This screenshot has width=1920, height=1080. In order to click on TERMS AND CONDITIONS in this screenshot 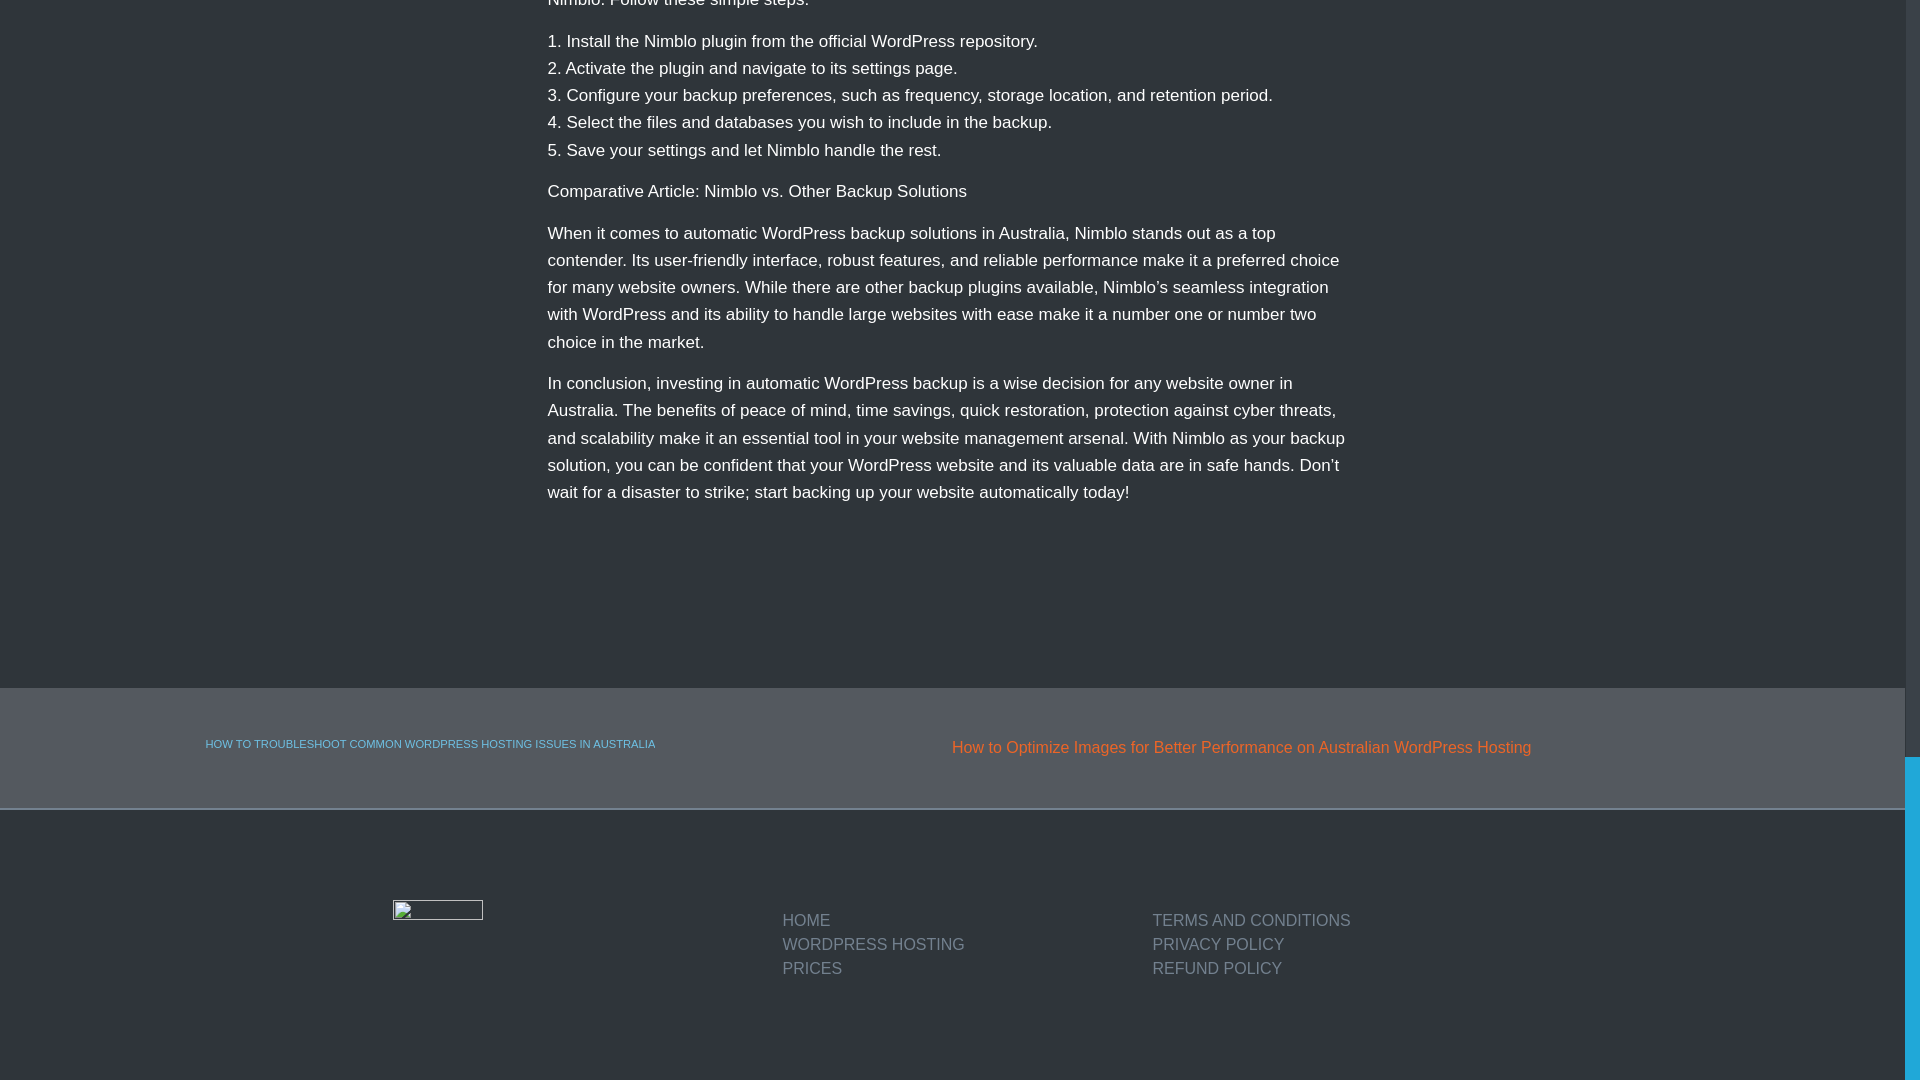, I will do `click(1326, 921)`.